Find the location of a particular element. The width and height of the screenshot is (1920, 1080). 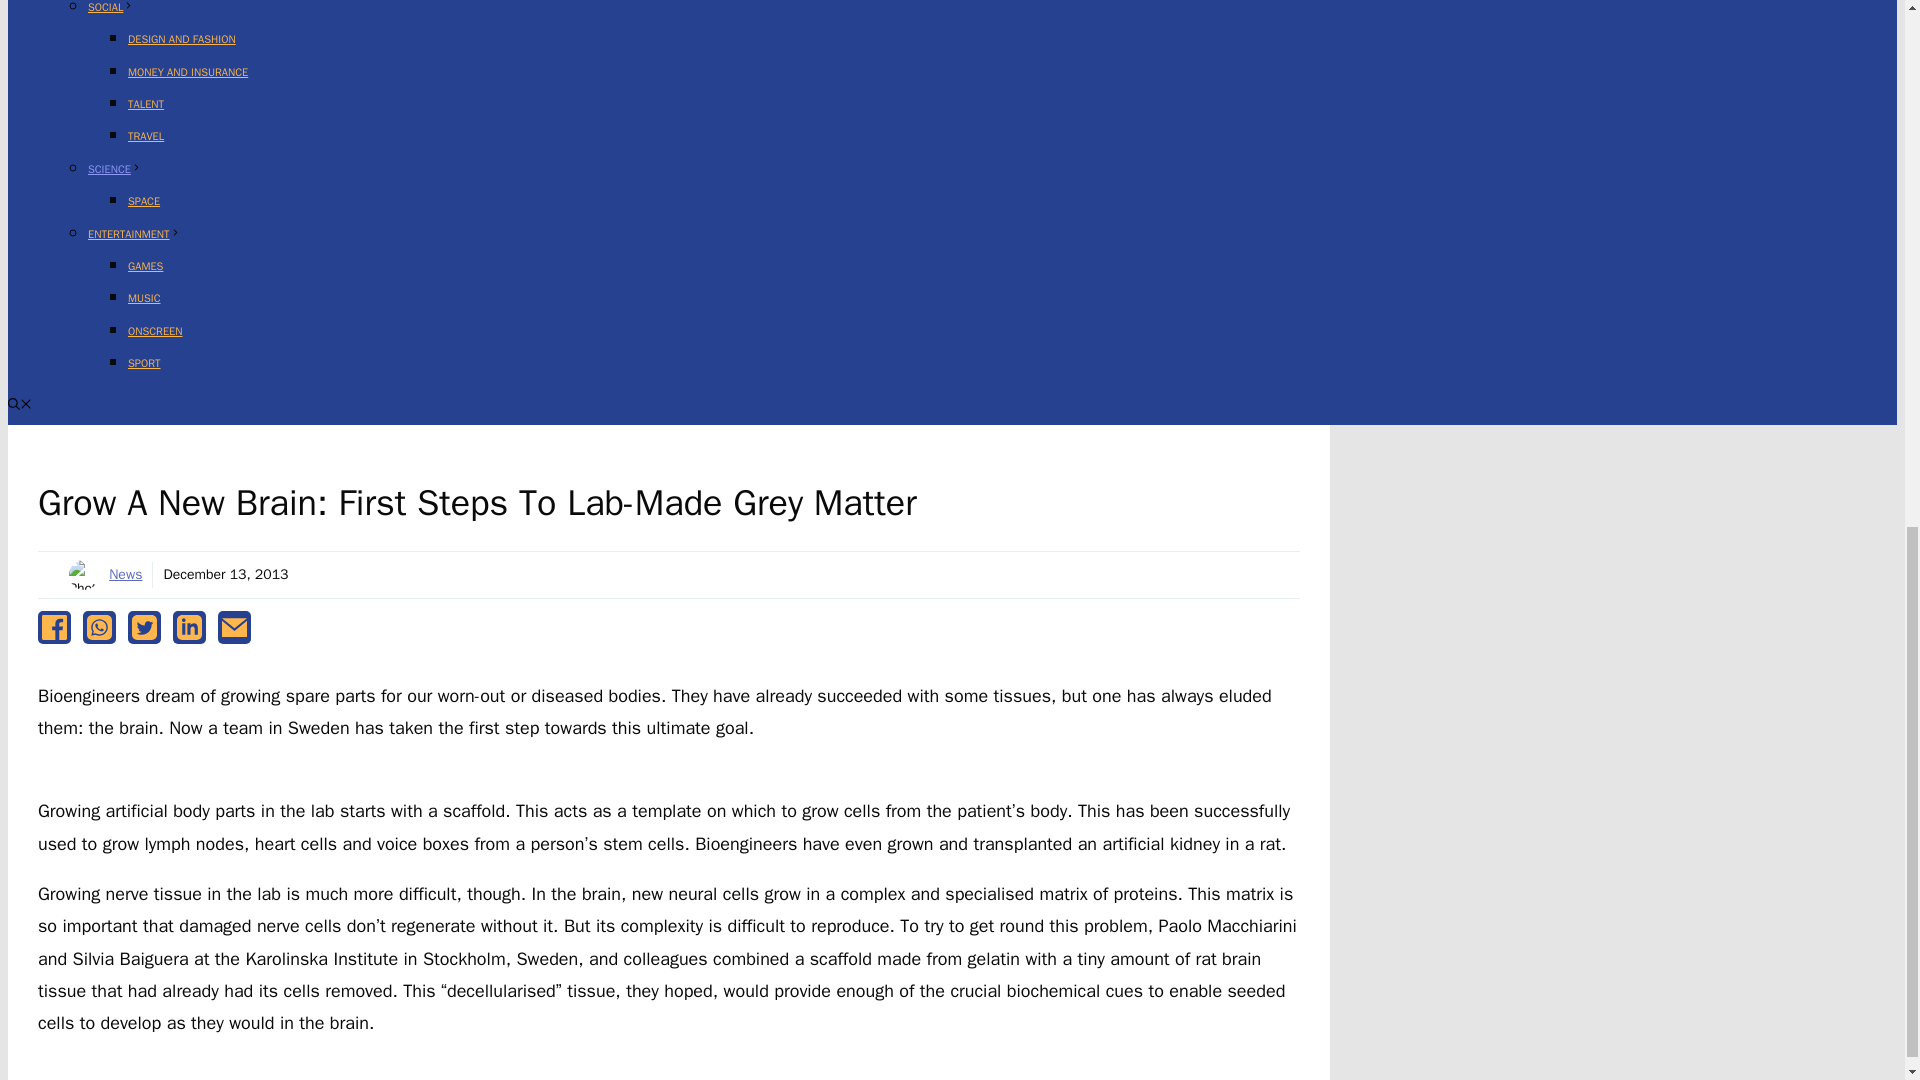

SPACE is located at coordinates (144, 201).